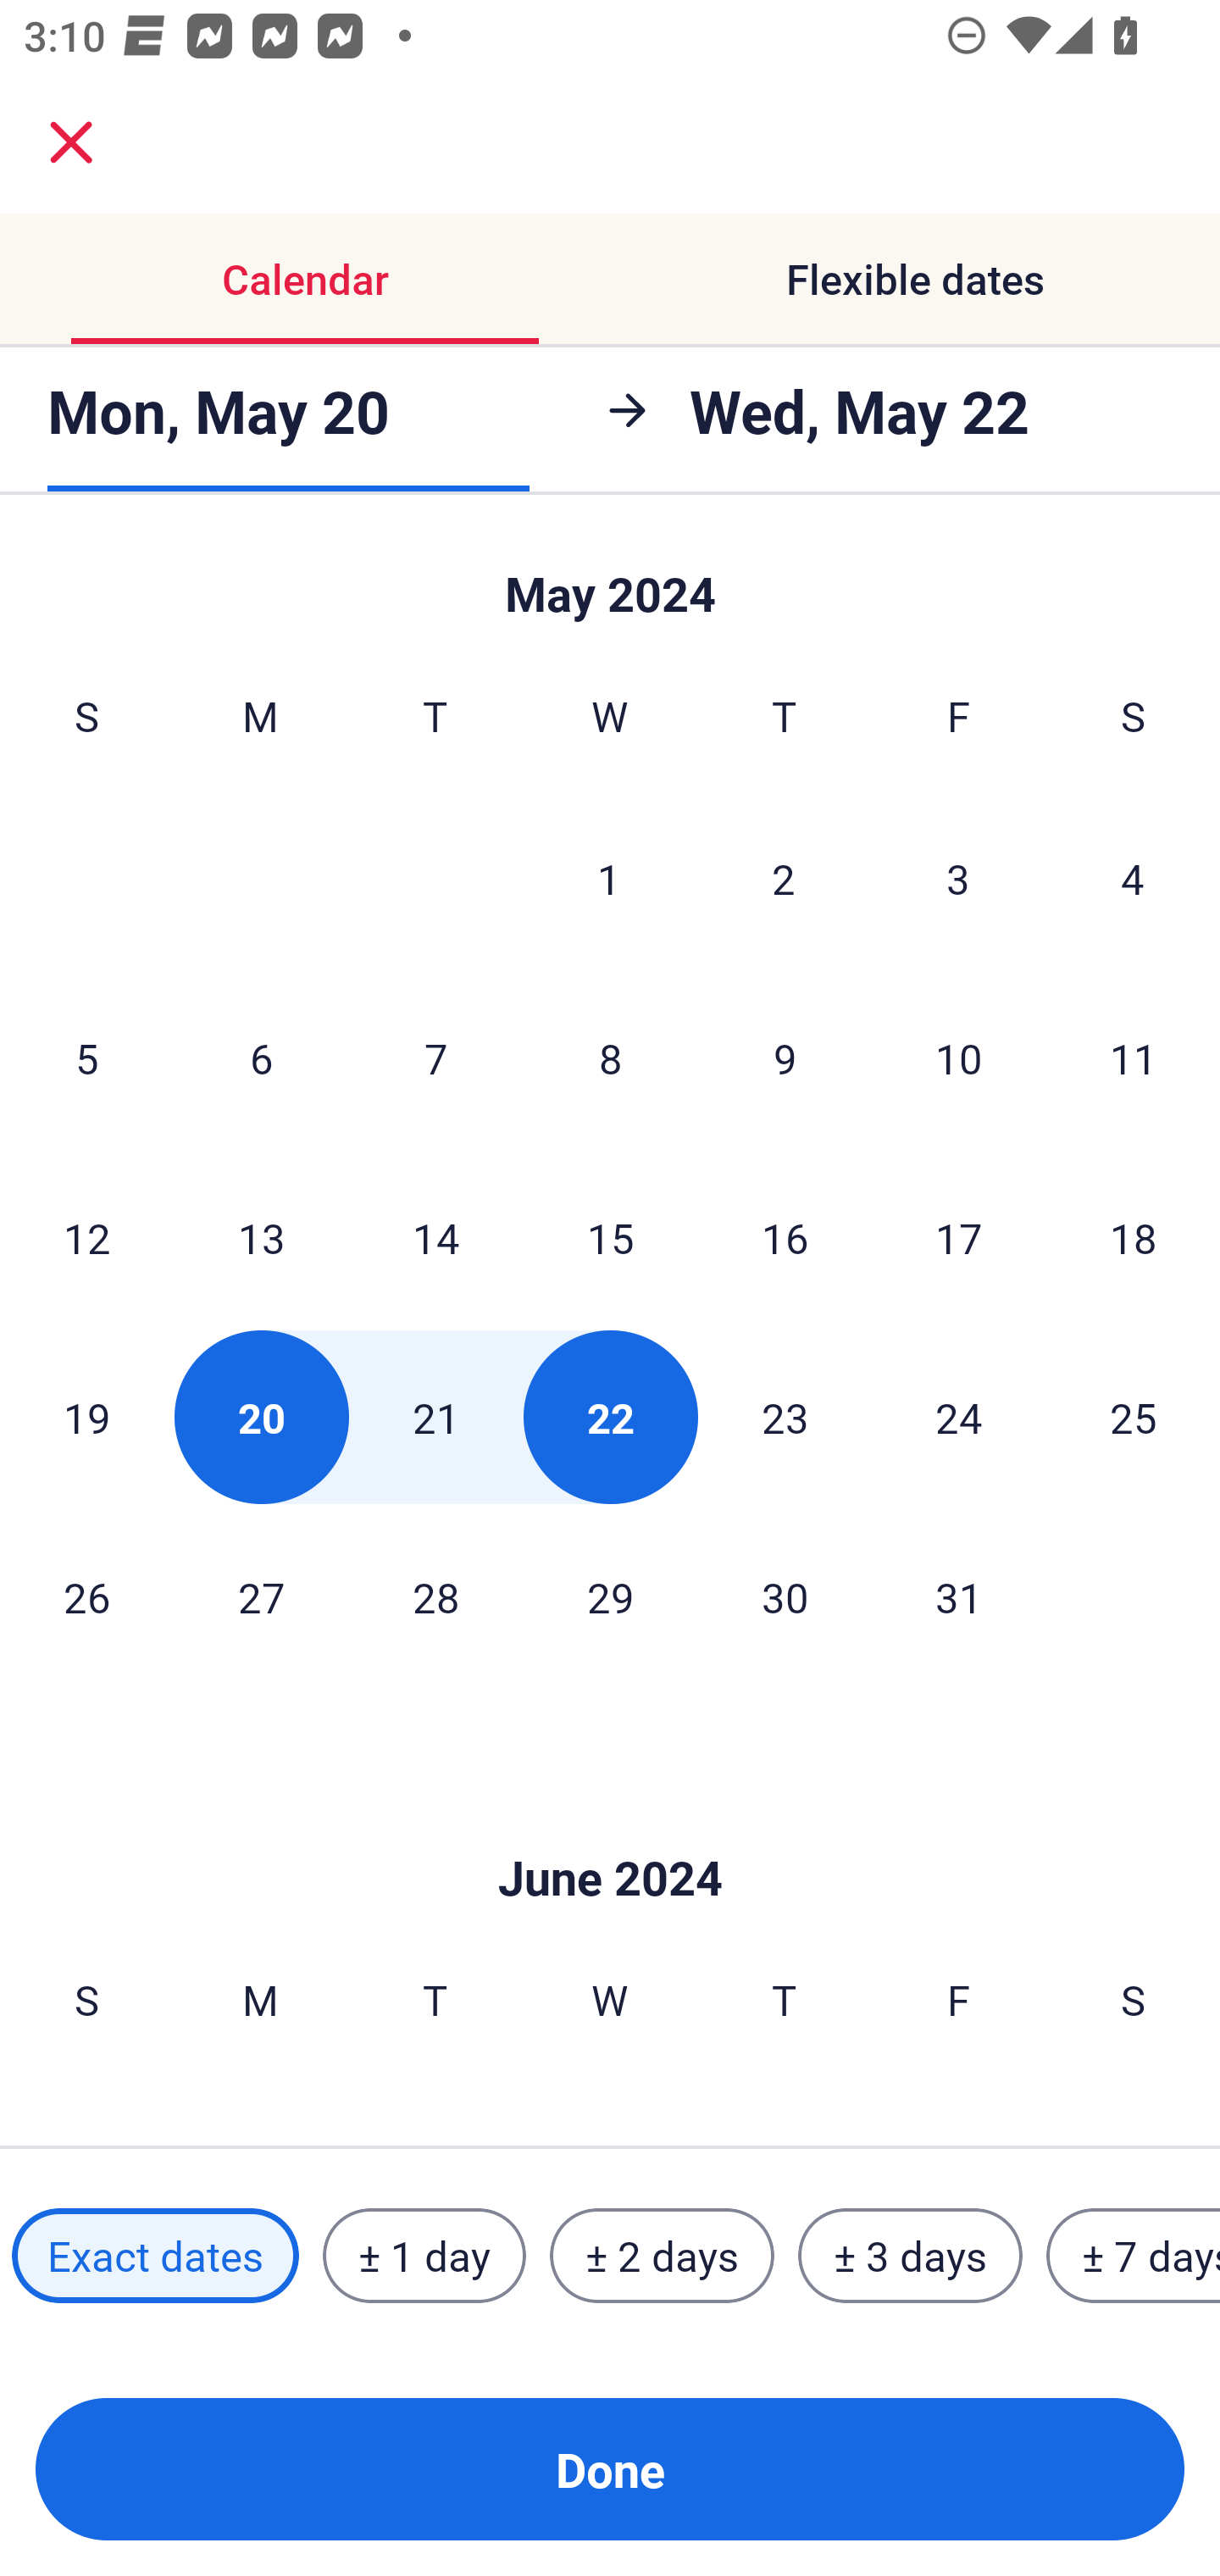 This screenshot has width=1220, height=2576. I want to click on 14 Tuesday, May 14, 2024, so click(435, 1237).